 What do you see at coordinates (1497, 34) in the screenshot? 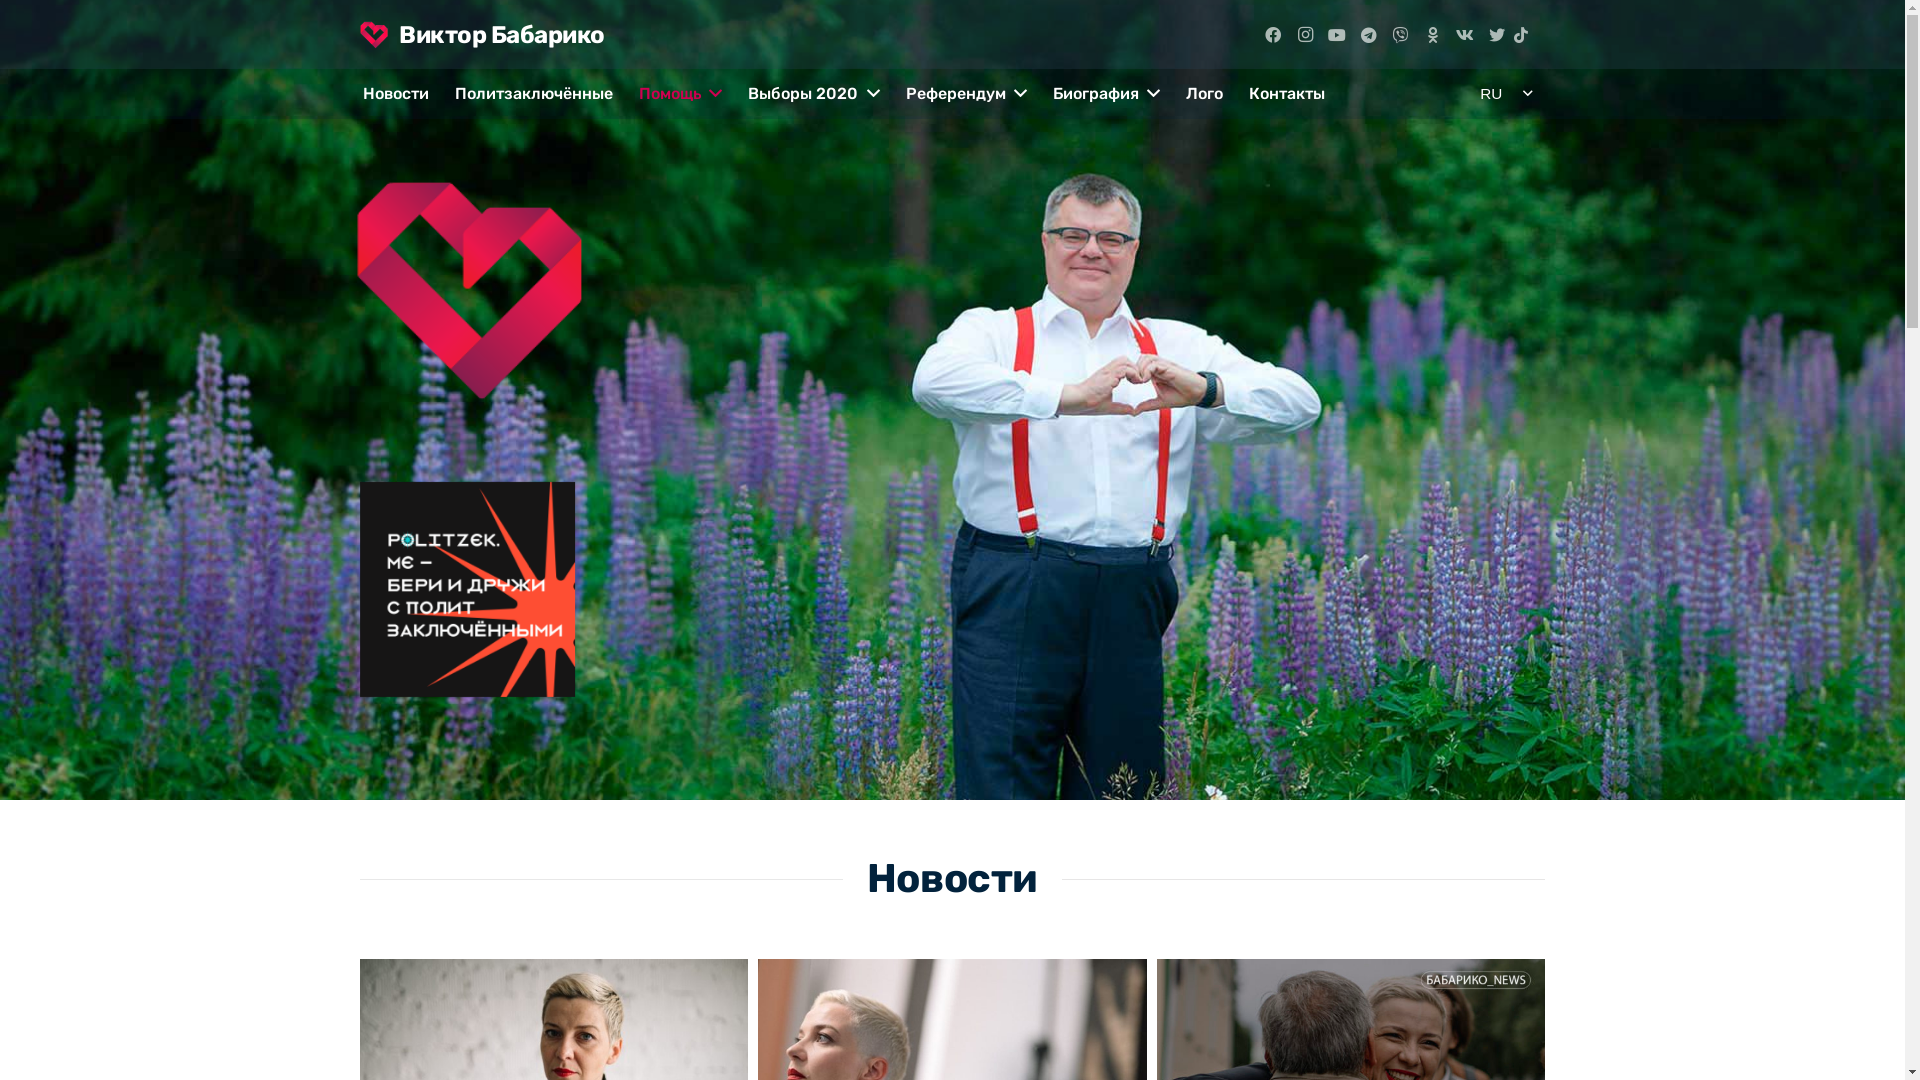
I see `Twitter` at bounding box center [1497, 34].